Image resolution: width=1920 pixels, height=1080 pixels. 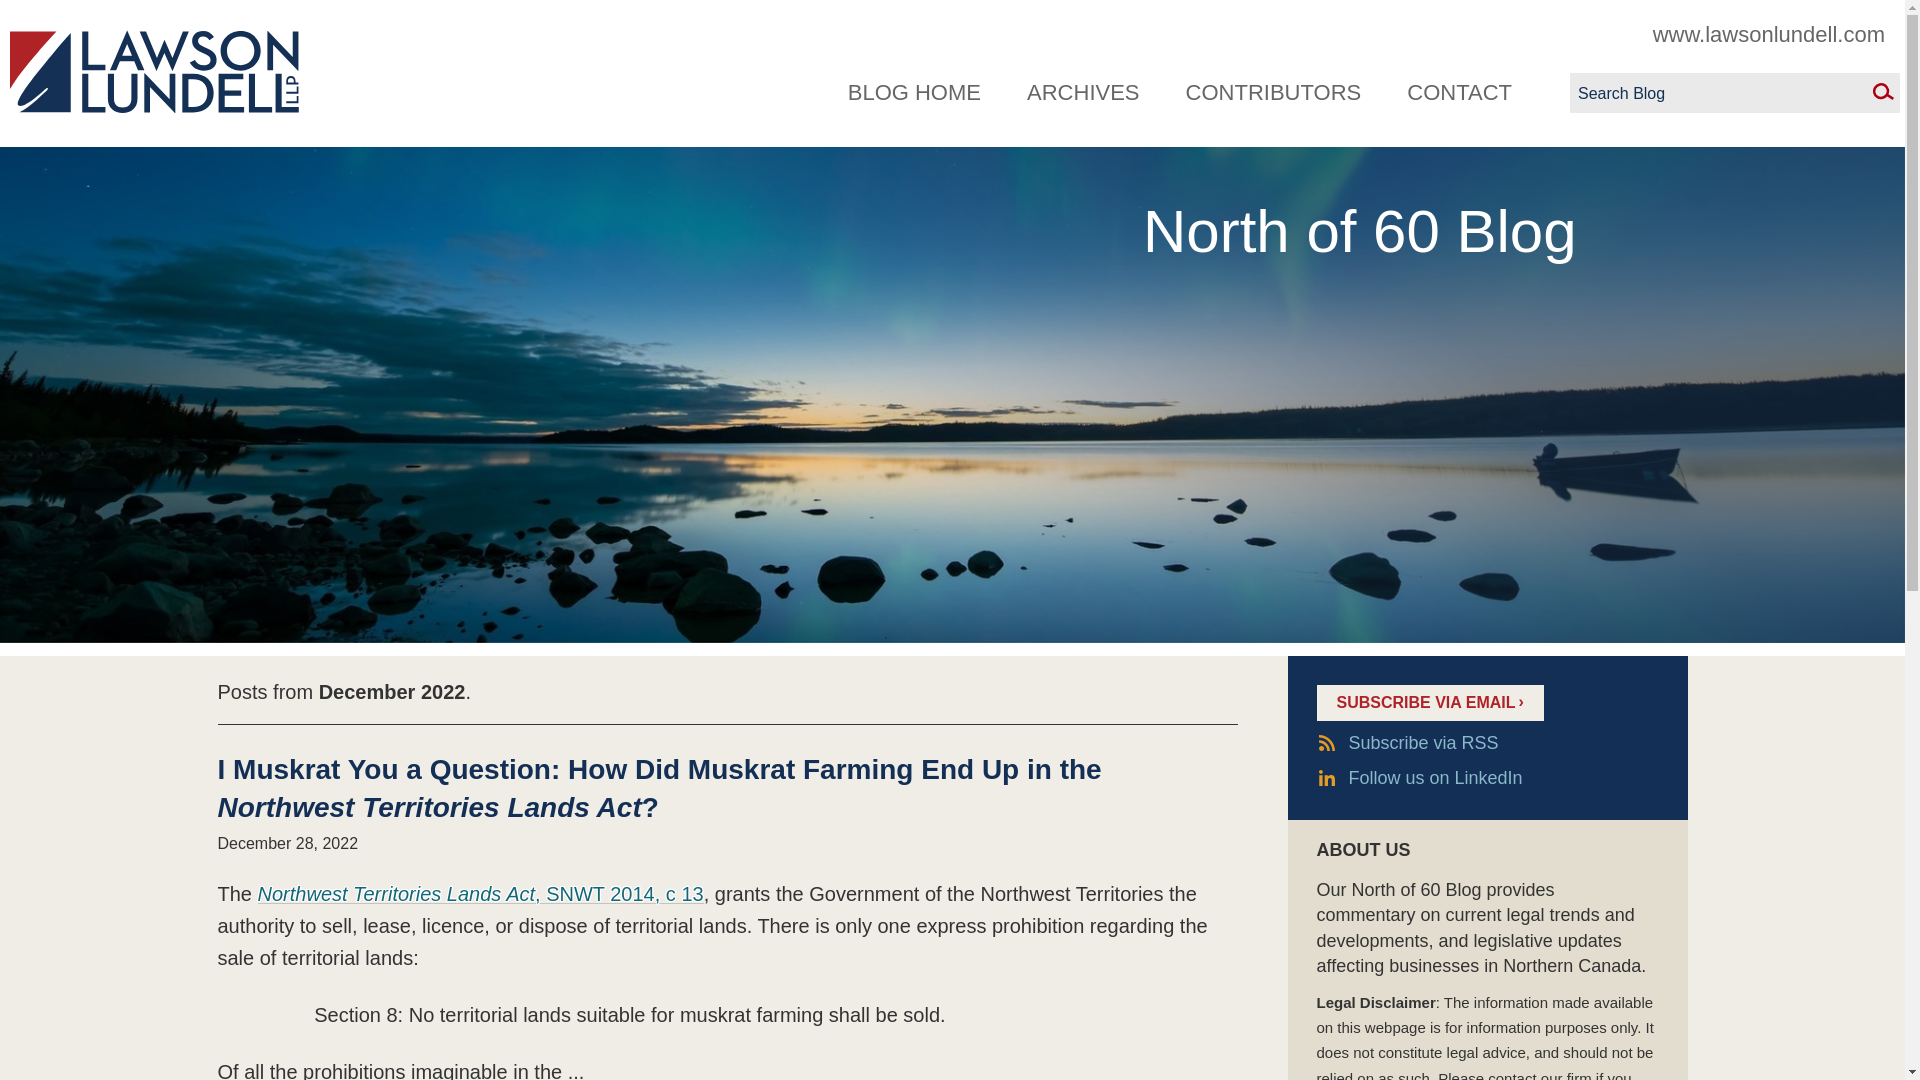 What do you see at coordinates (1406, 742) in the screenshot?
I see `Subscribe via RSS` at bounding box center [1406, 742].